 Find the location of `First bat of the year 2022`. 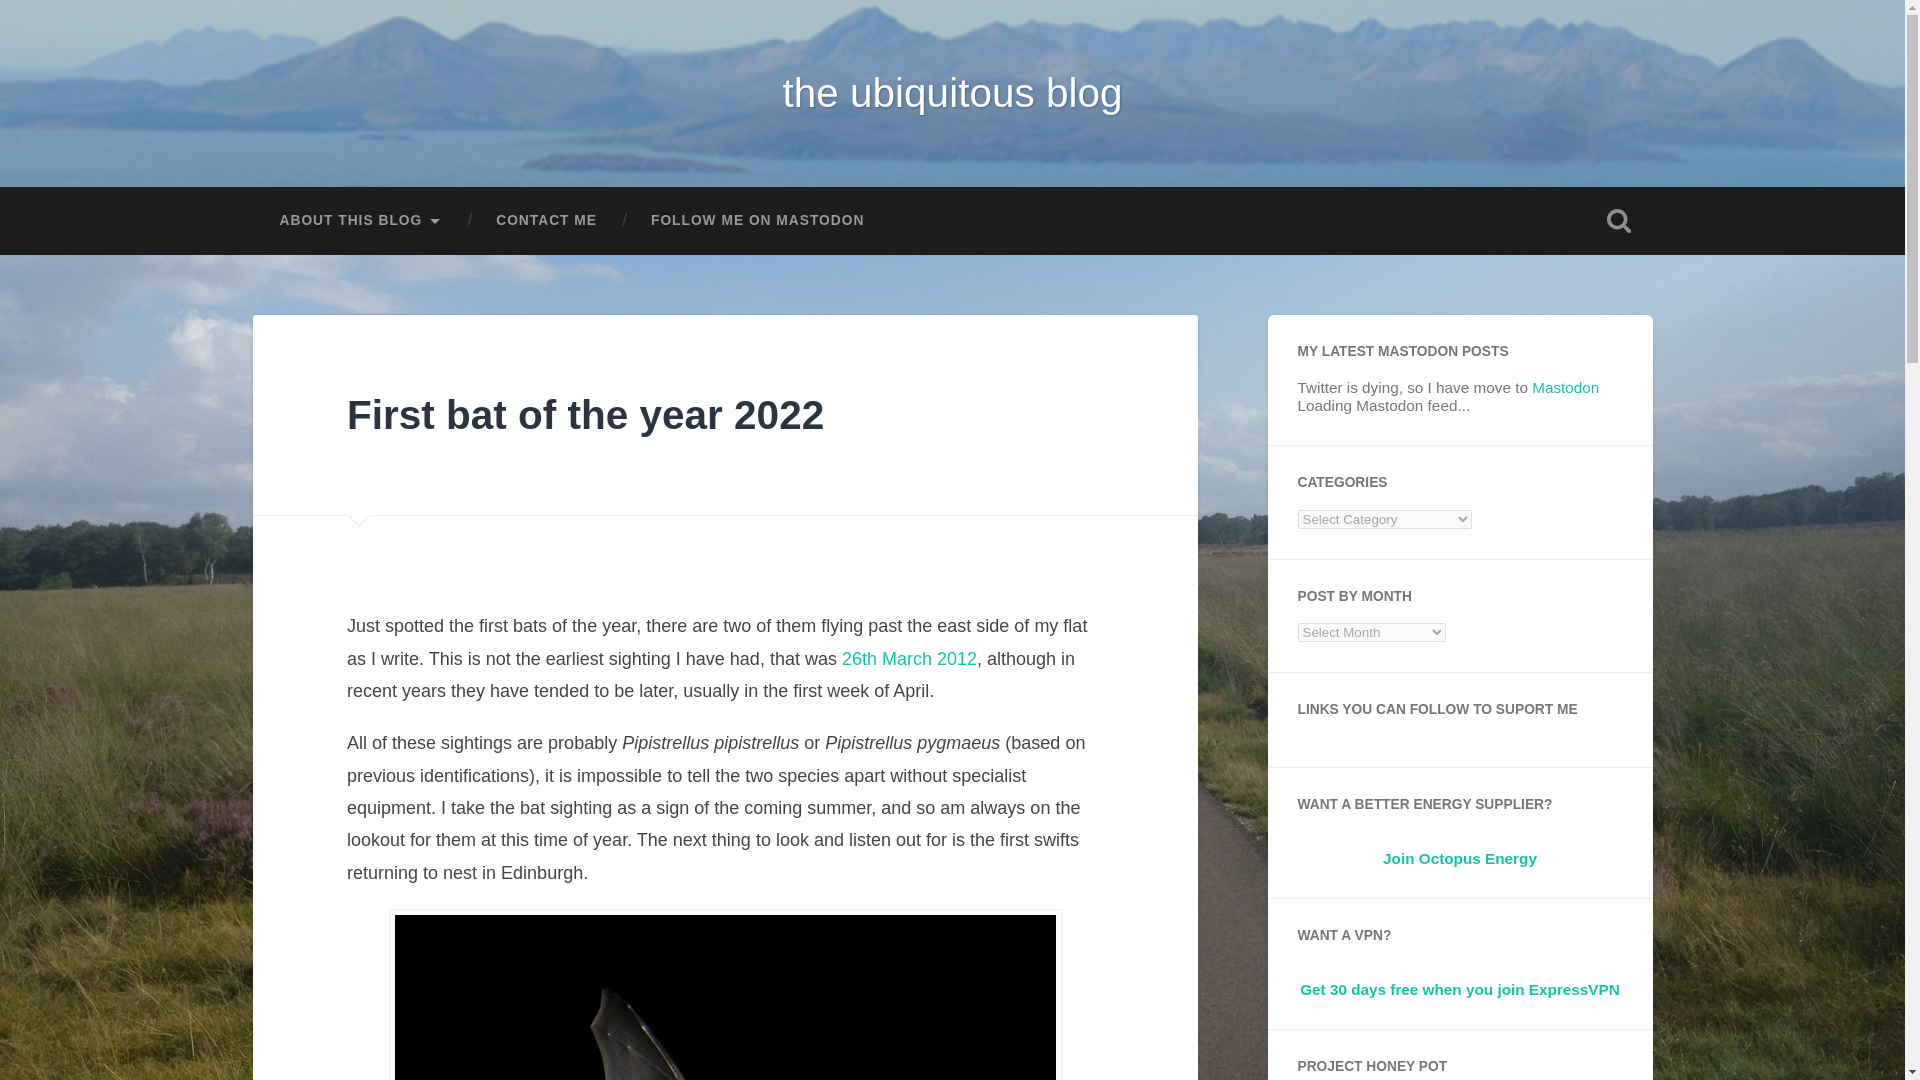

First bat of the year 2022 is located at coordinates (585, 415).